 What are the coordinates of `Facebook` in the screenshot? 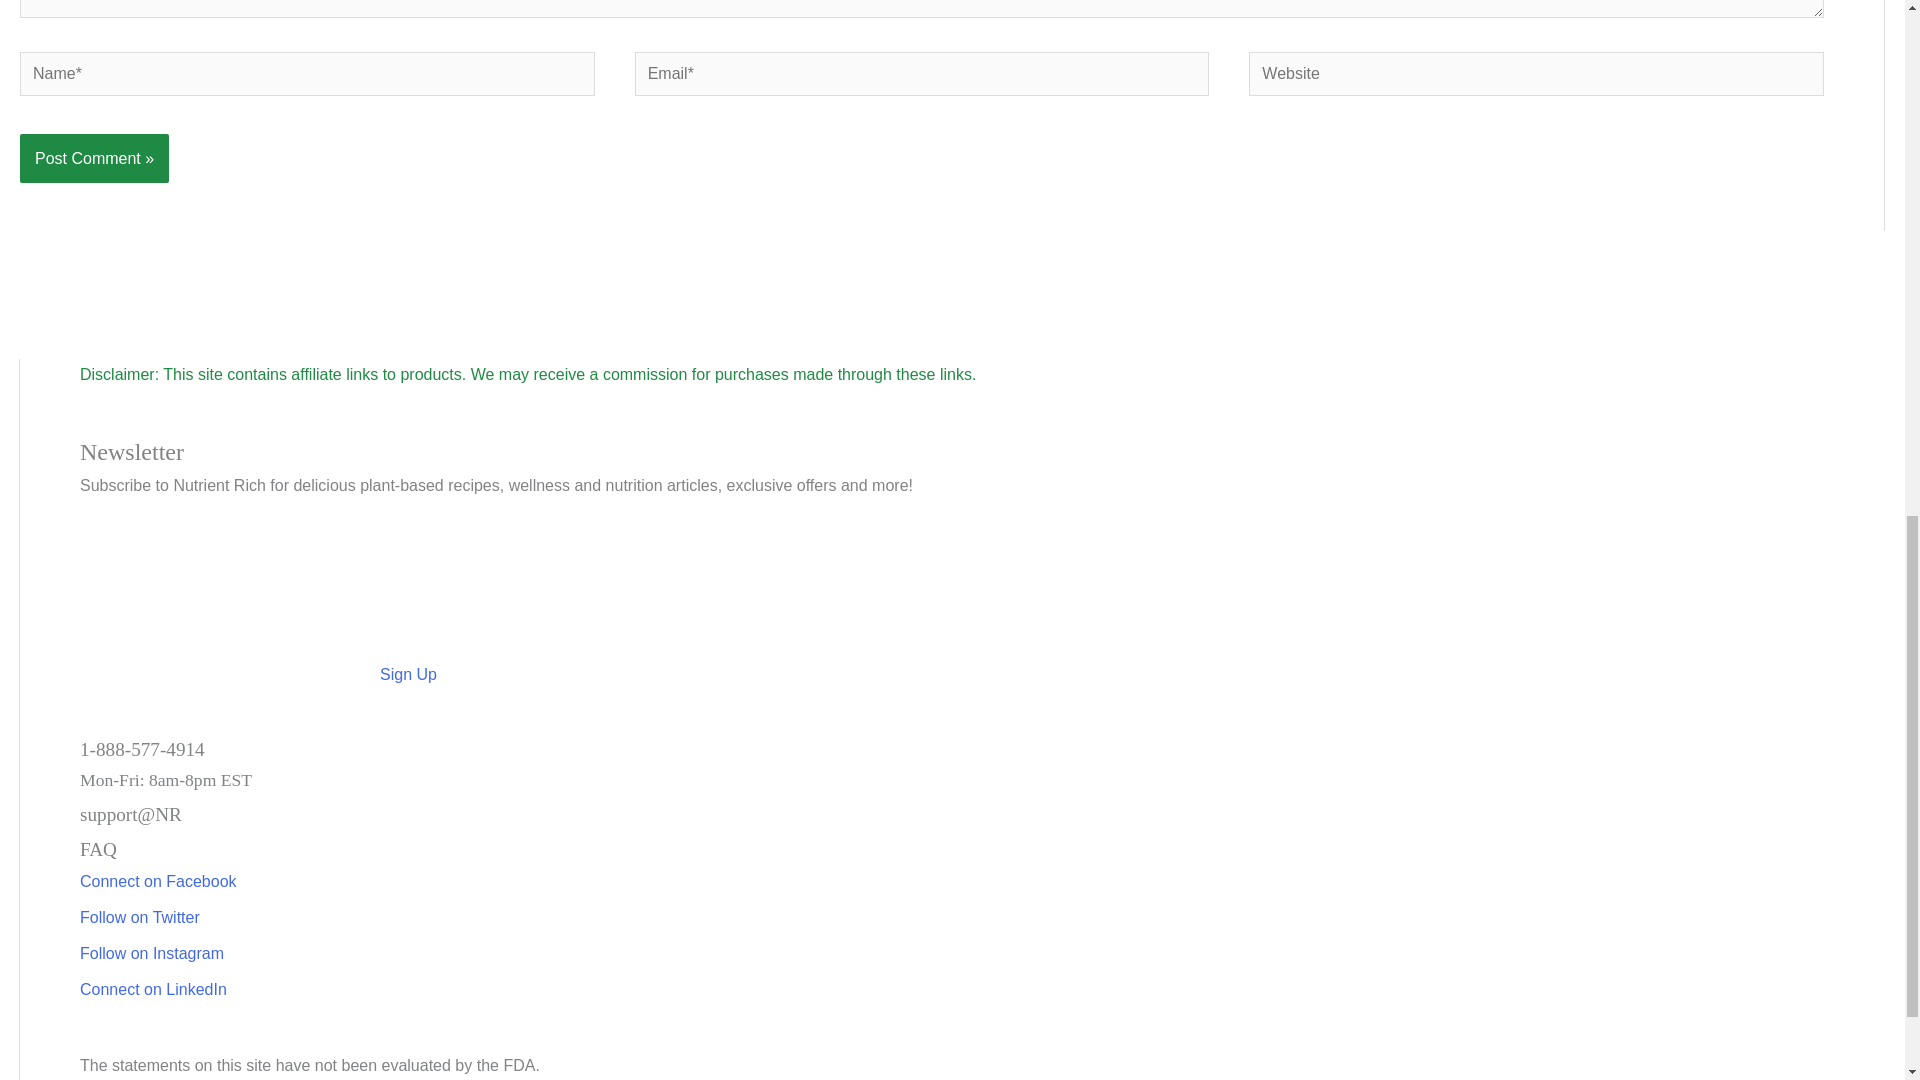 It's located at (158, 880).